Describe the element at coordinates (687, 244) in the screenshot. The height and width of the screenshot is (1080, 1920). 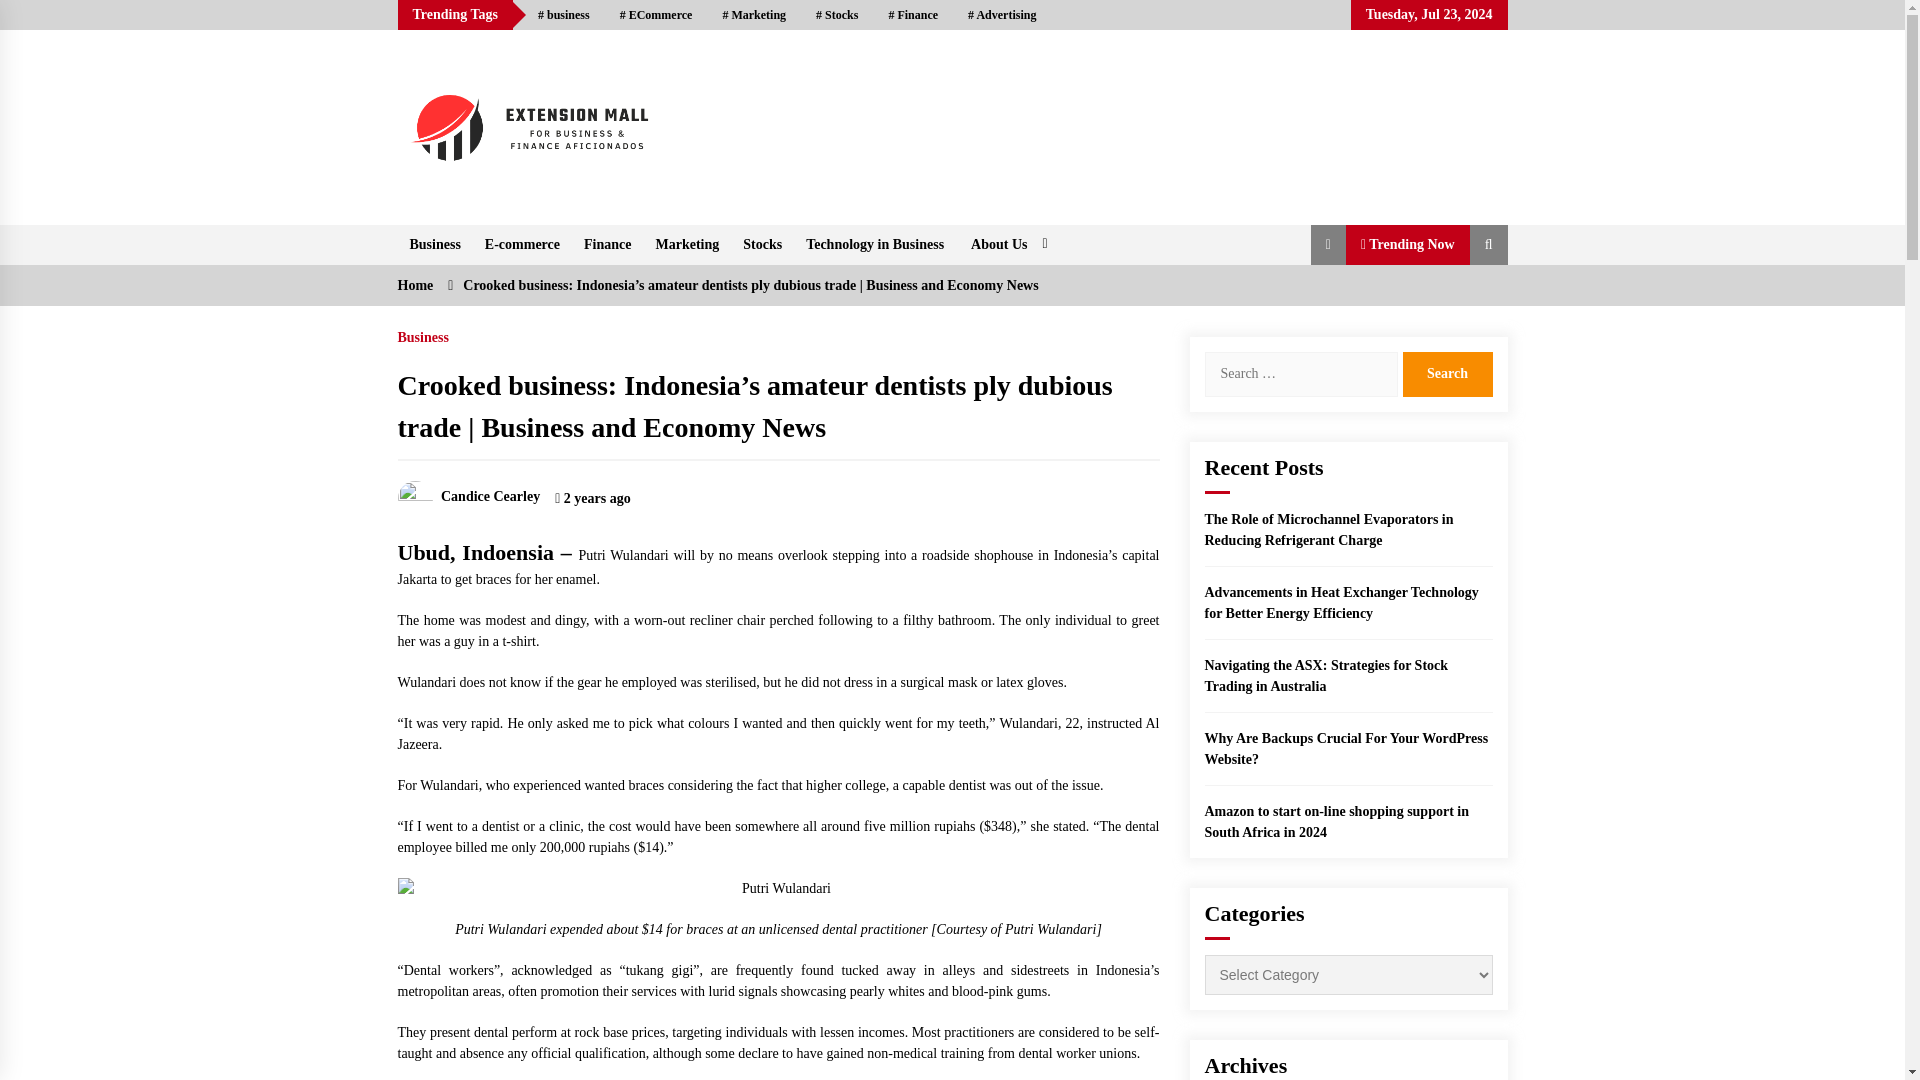
I see `Marketing` at that location.